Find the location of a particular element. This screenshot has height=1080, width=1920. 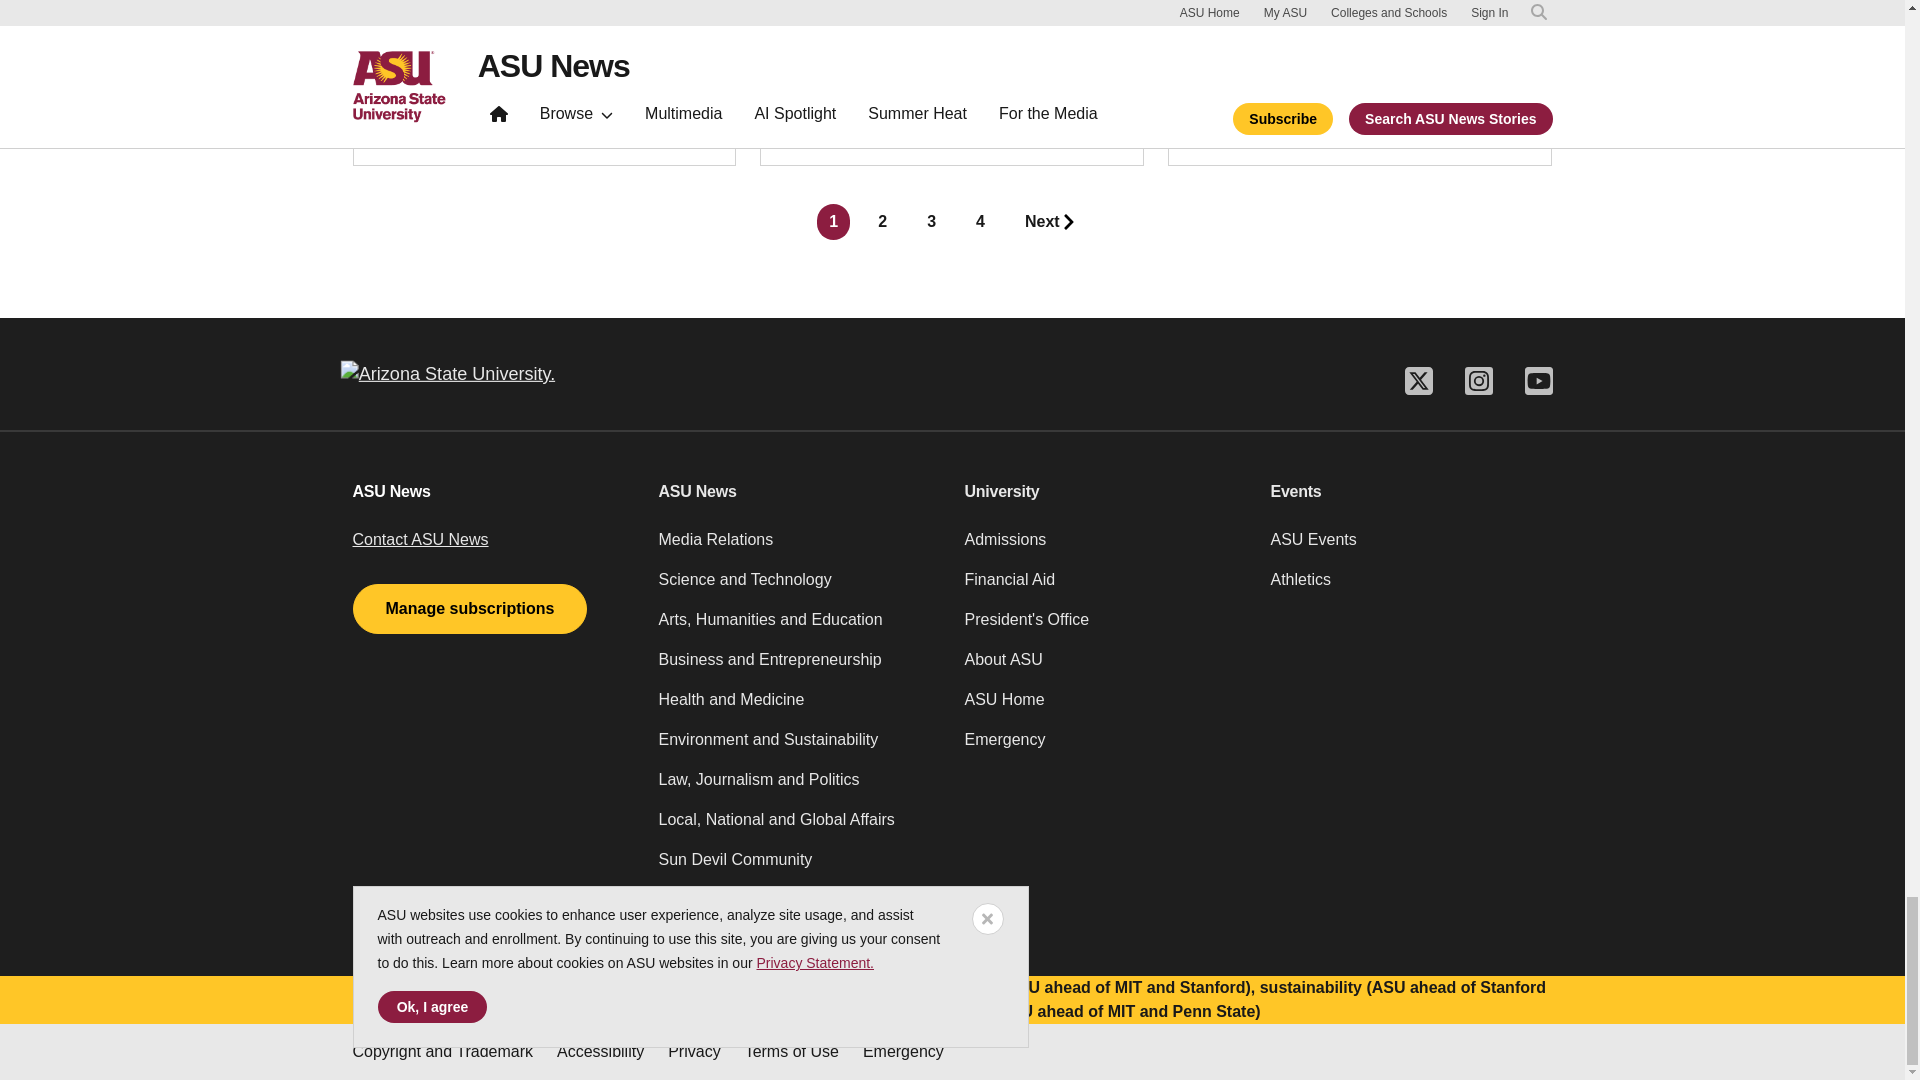

Current page is located at coordinates (834, 222).